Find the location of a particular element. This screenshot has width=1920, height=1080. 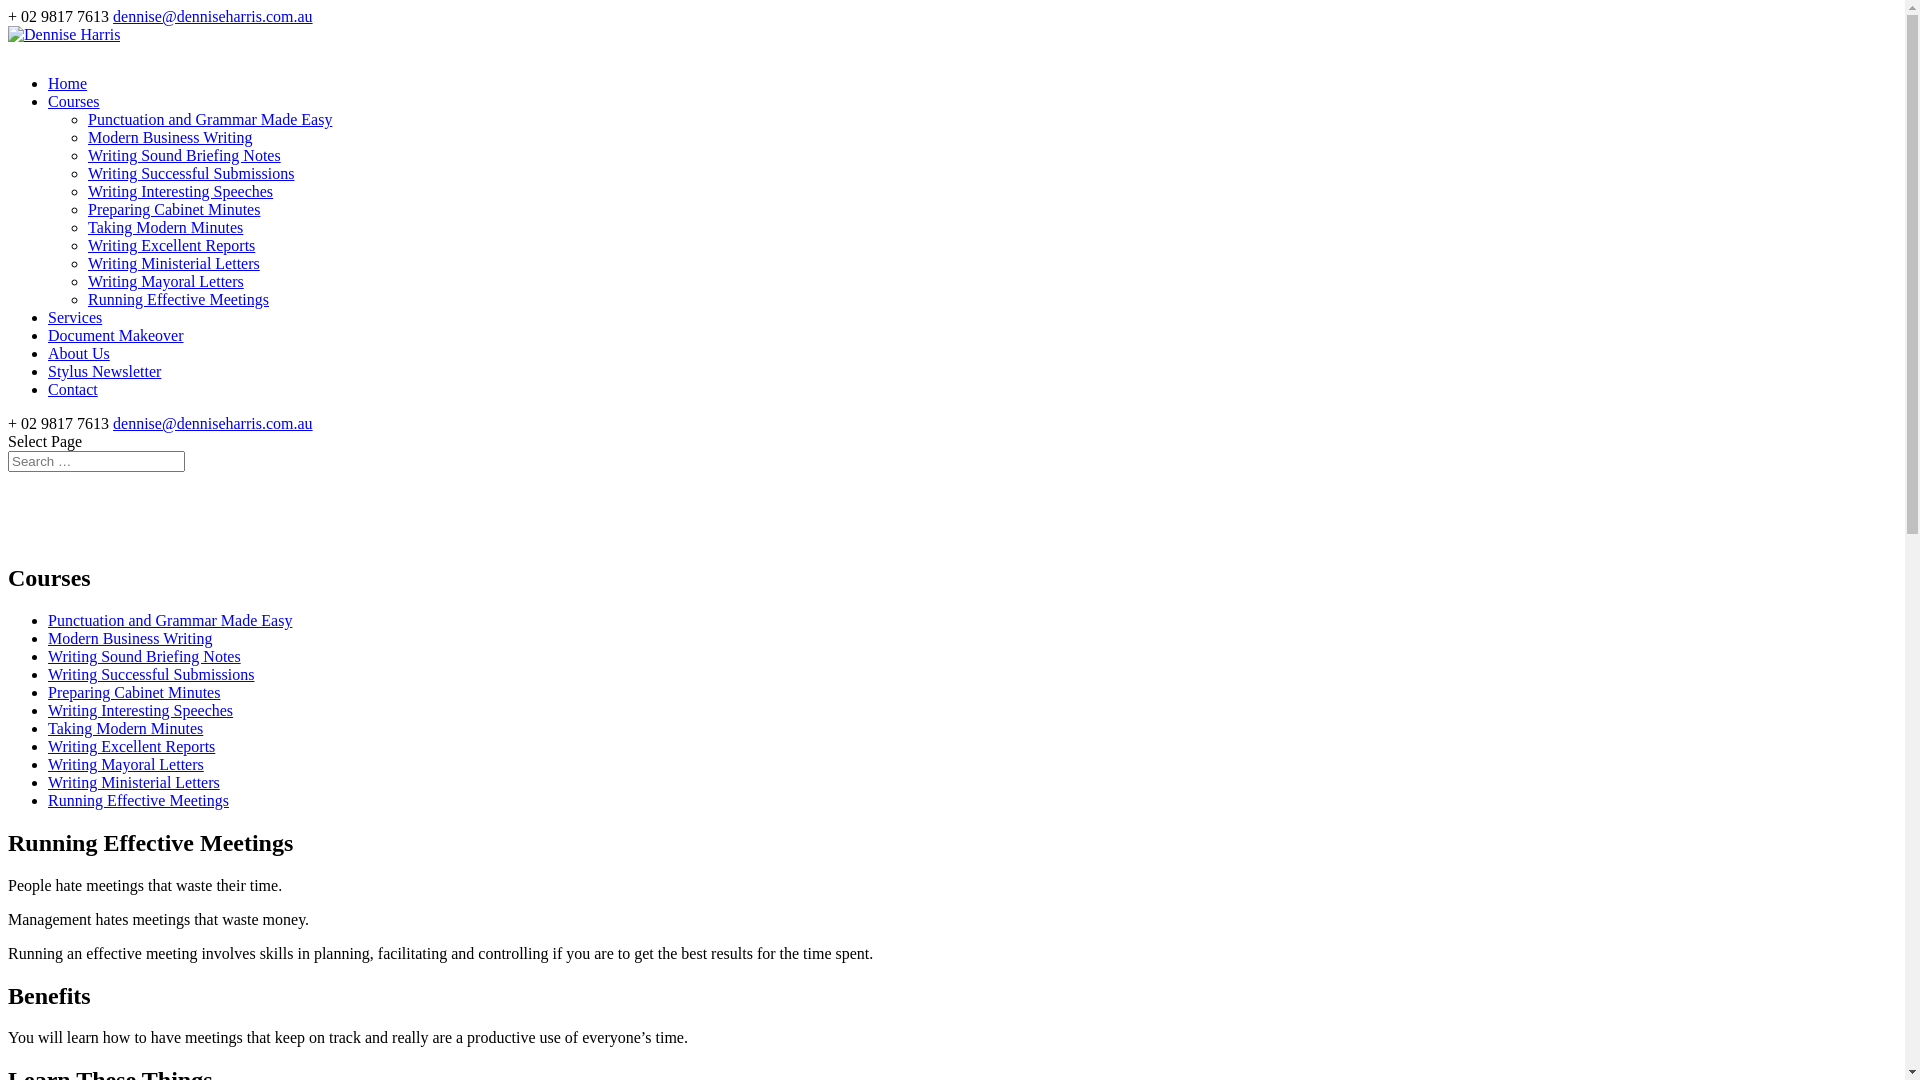

Document Makeover is located at coordinates (116, 343).